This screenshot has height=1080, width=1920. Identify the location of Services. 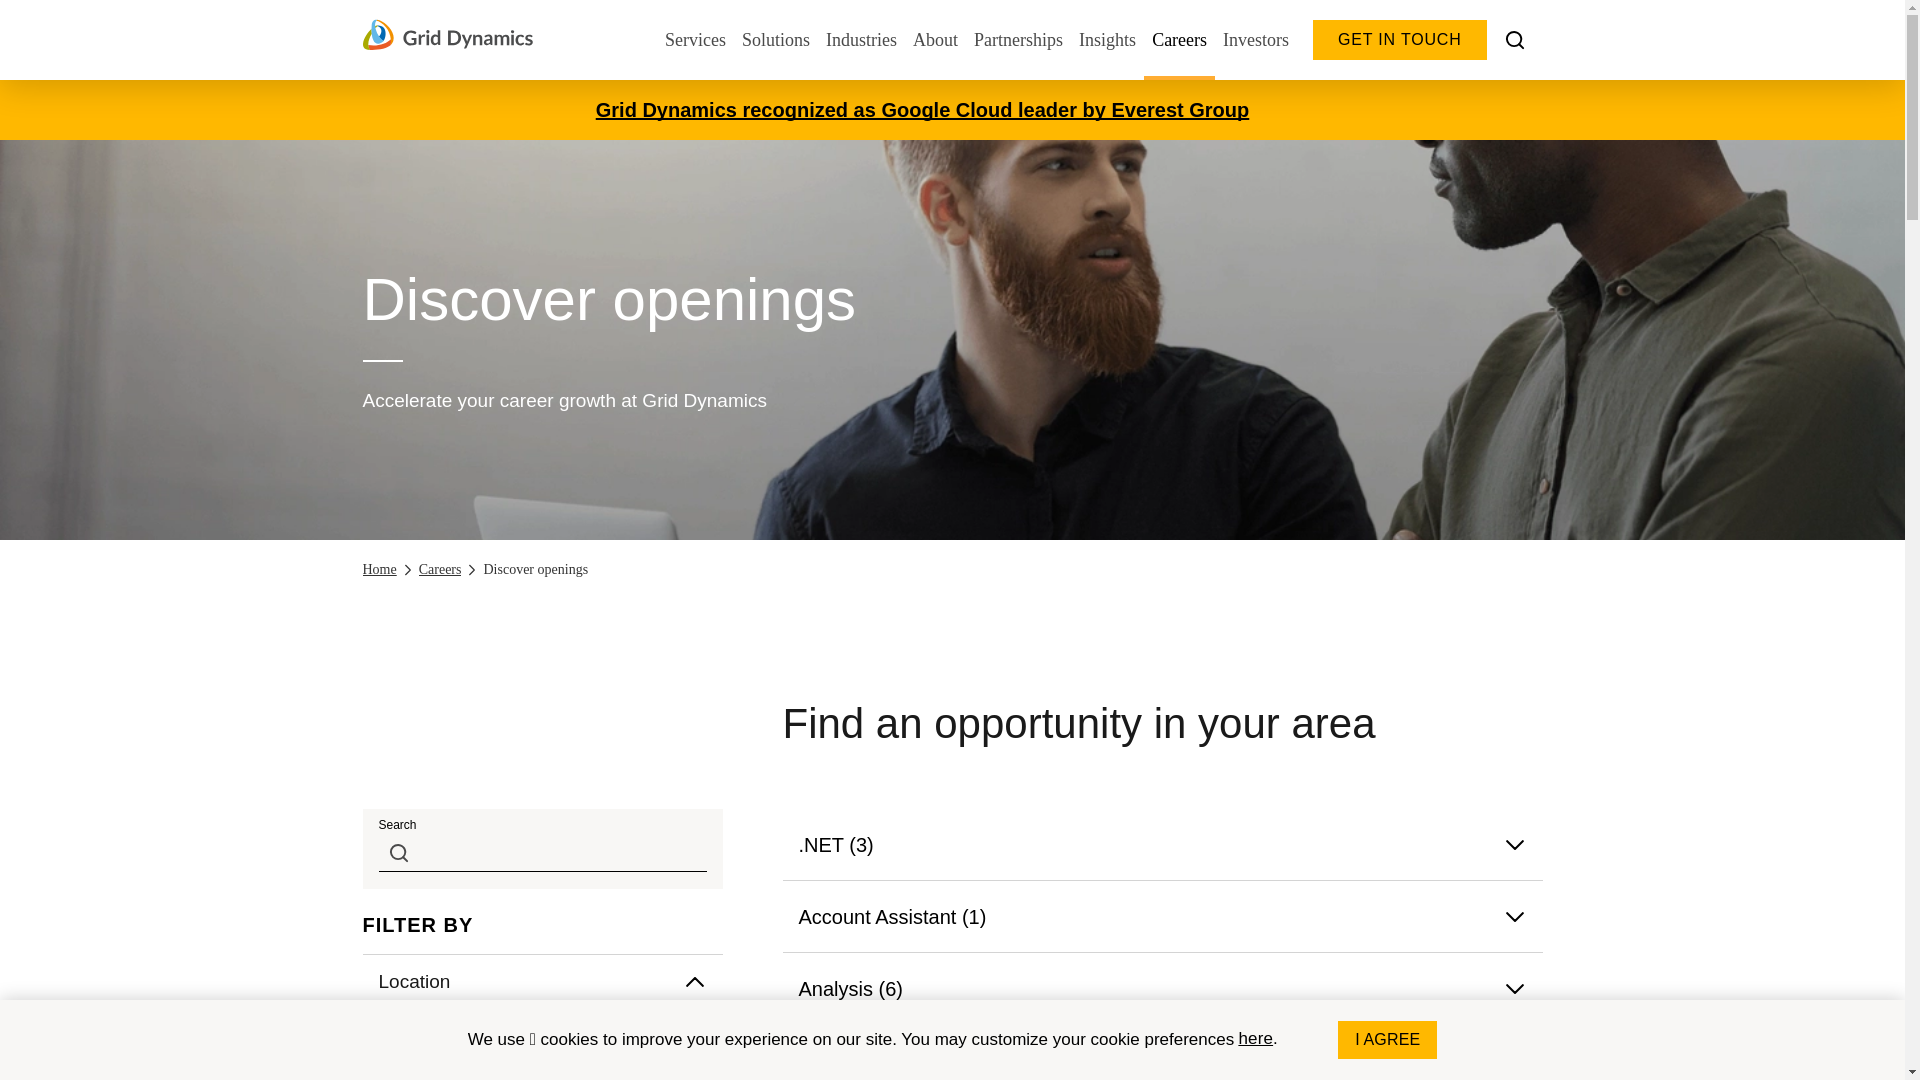
(694, 40).